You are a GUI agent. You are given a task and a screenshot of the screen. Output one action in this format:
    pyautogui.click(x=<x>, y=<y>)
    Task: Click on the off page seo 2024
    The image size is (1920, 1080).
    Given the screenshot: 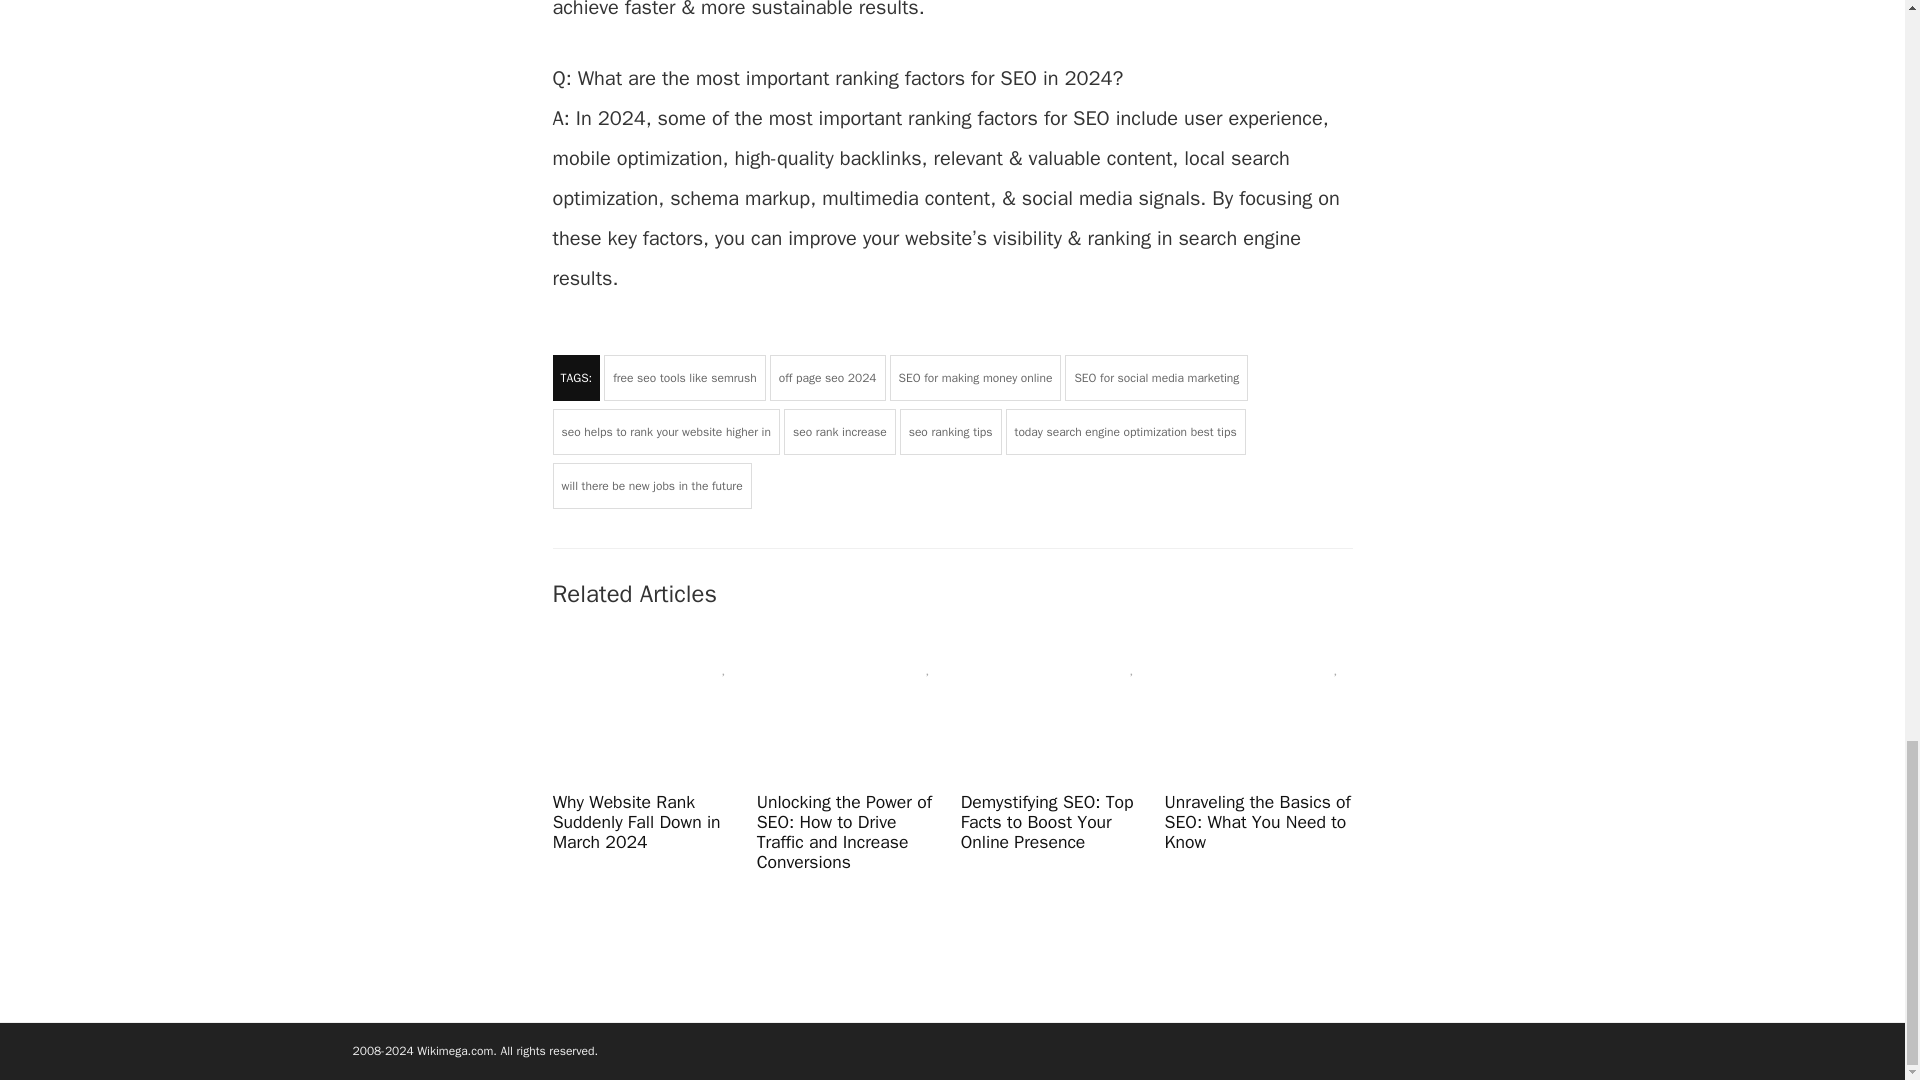 What is the action you would take?
    pyautogui.click(x=827, y=378)
    